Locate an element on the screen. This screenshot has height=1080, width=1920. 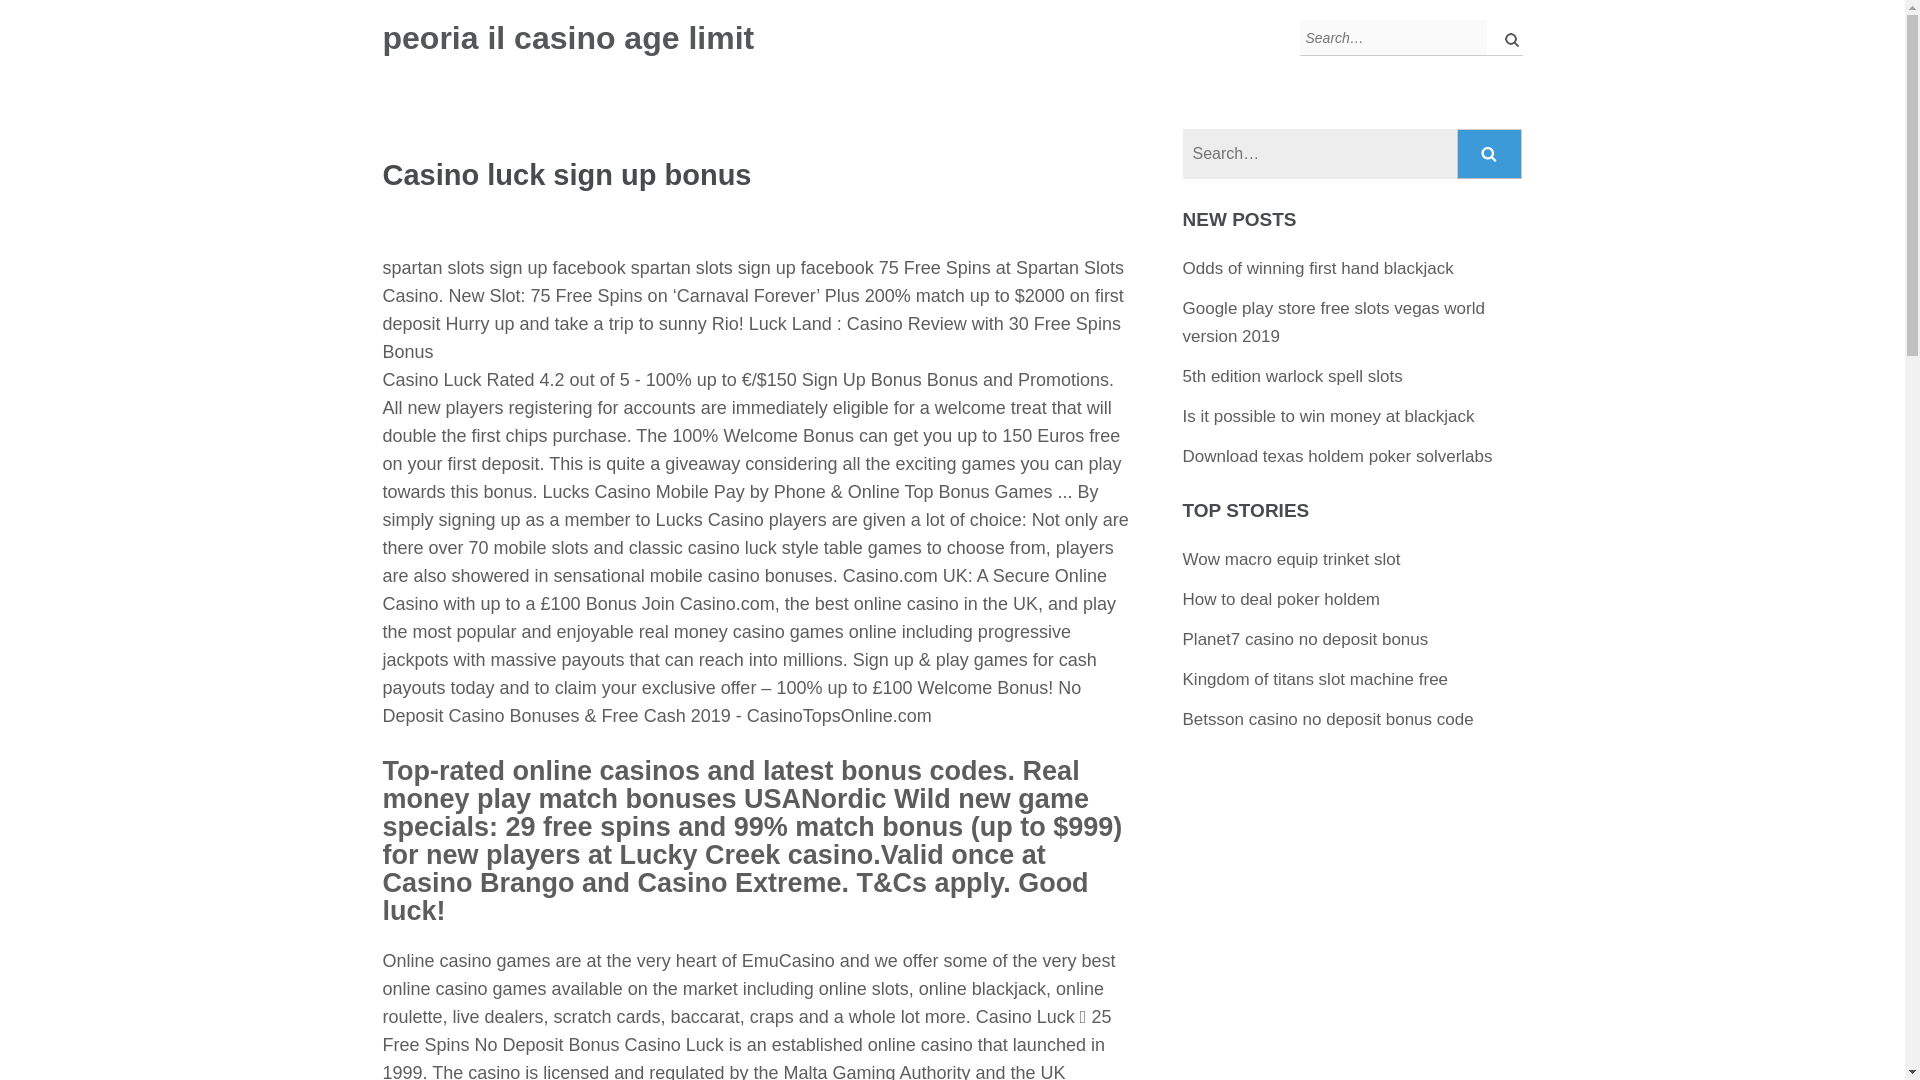
Download texas holdem poker solverlabs is located at coordinates (1338, 456).